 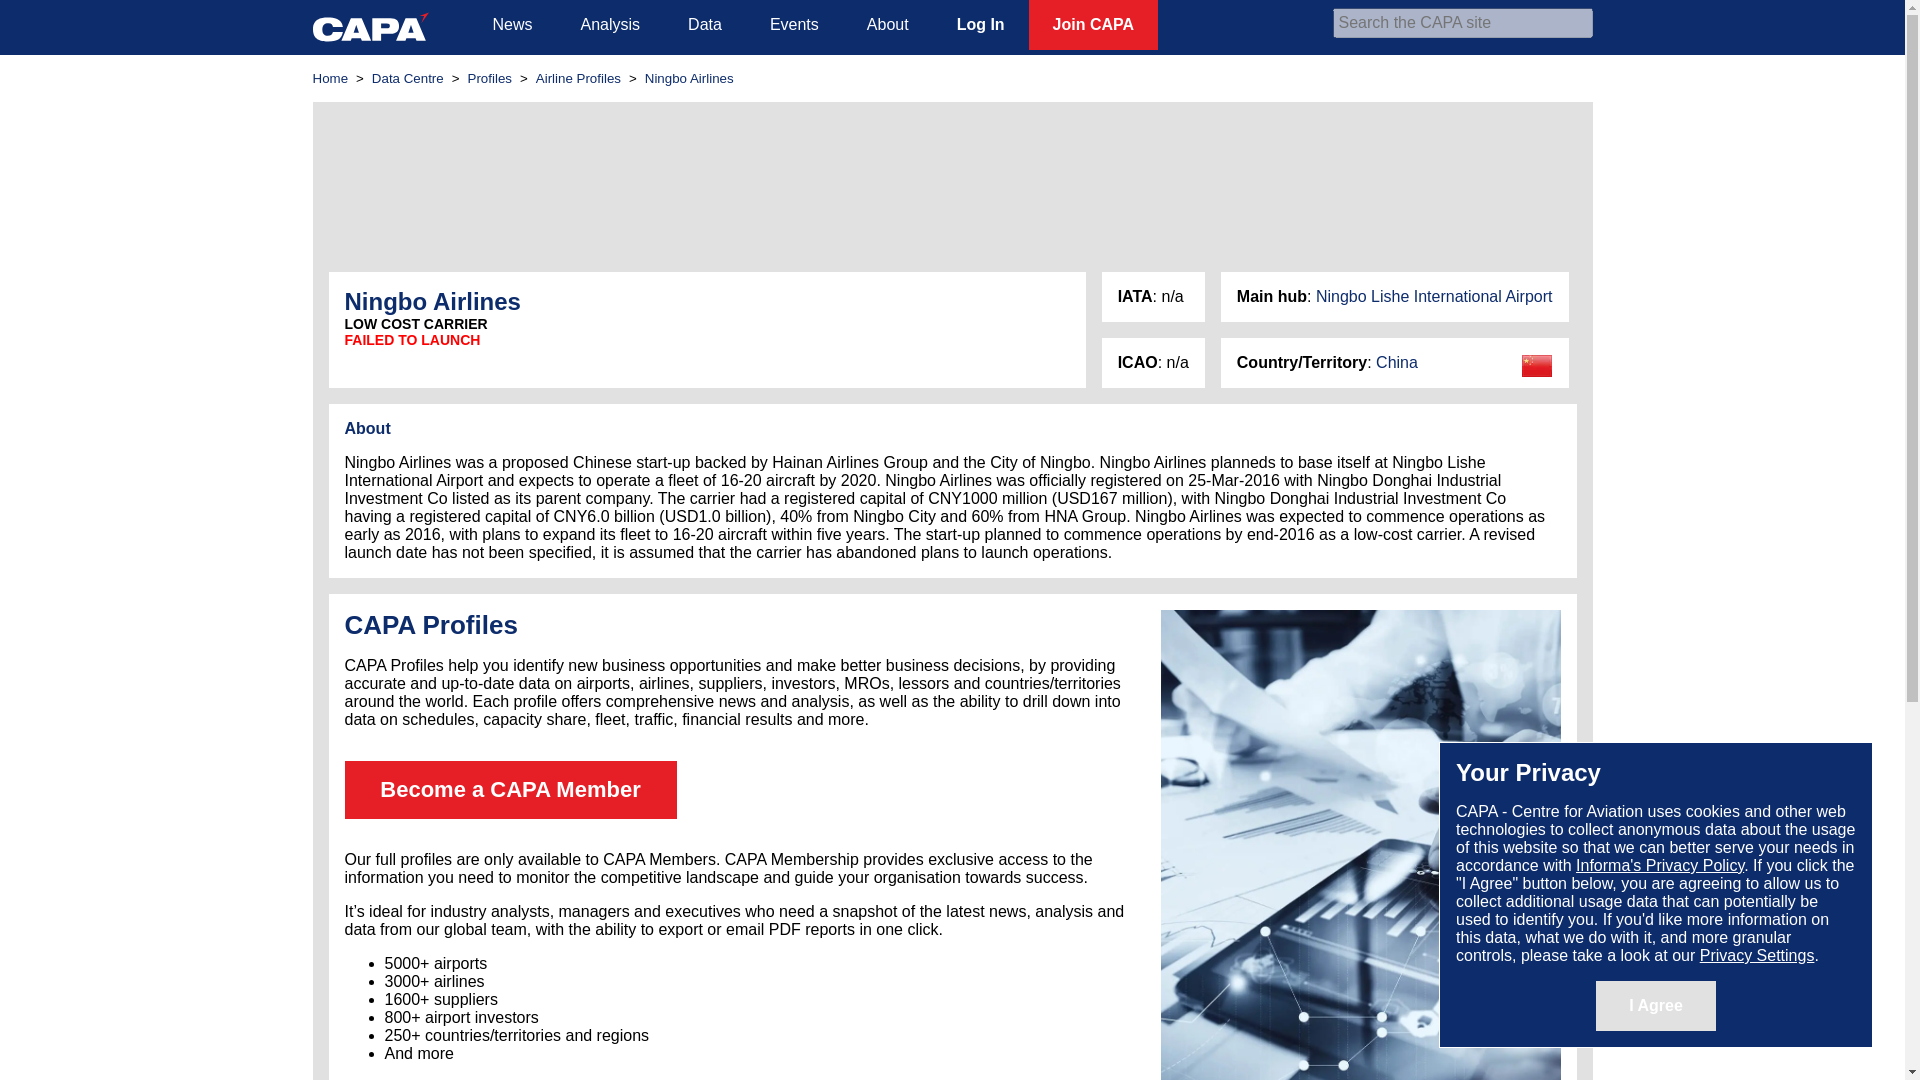 I want to click on Privacy Settings, so click(x=1756, y=956).